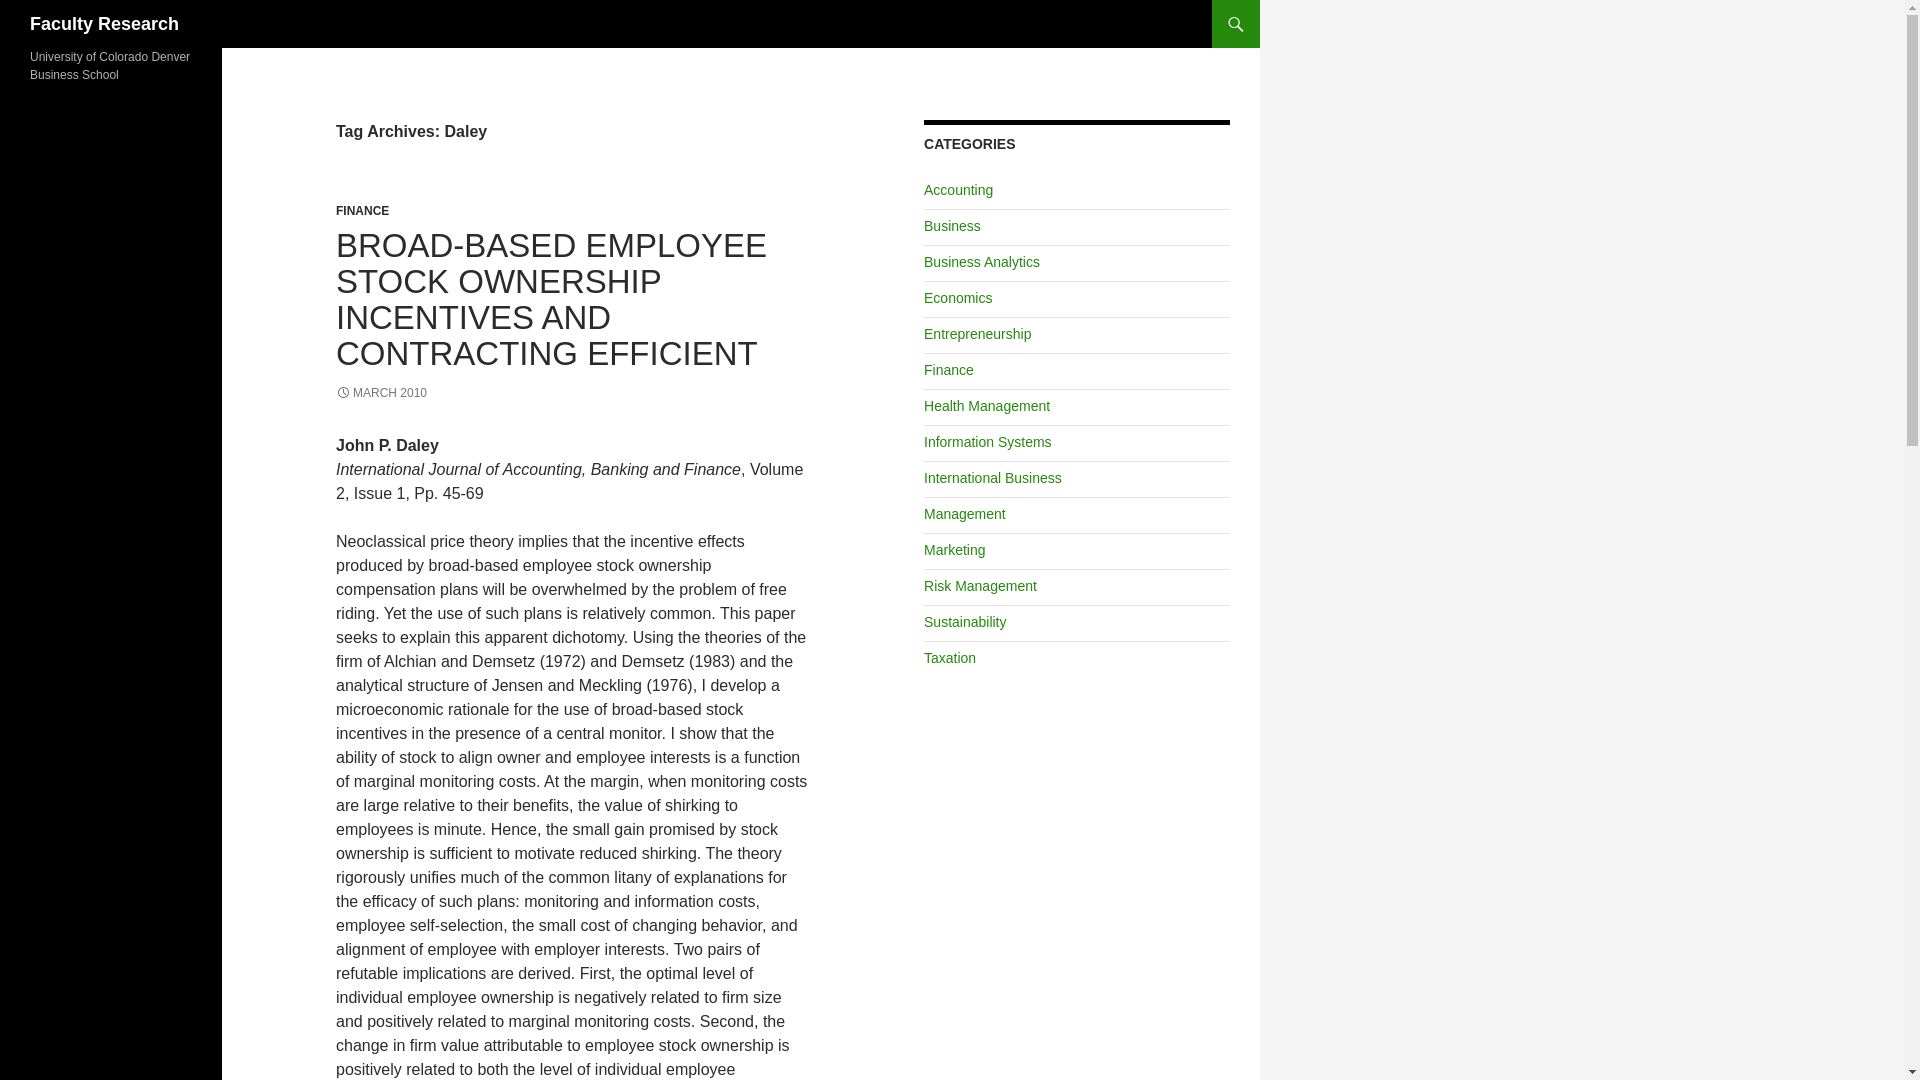  Describe the element at coordinates (954, 550) in the screenshot. I see `Marketing` at that location.